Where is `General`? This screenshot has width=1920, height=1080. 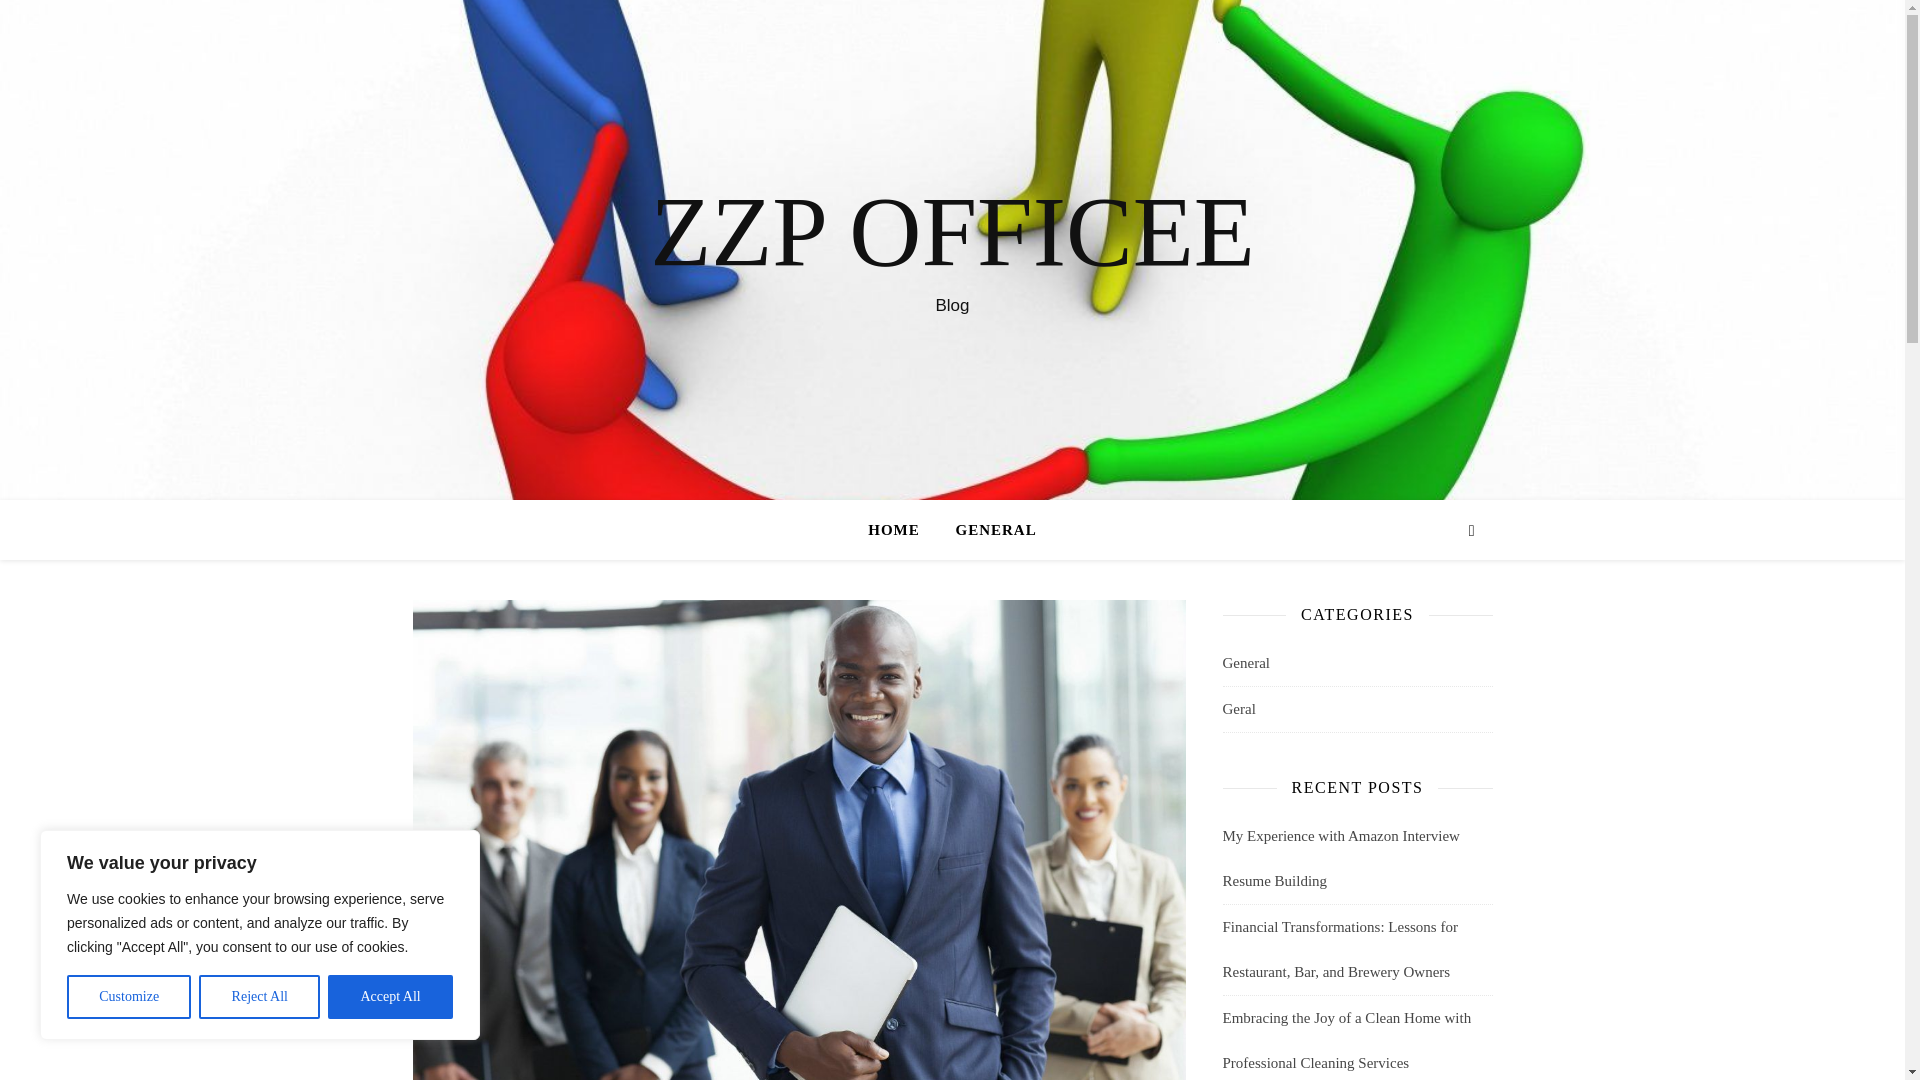 General is located at coordinates (1245, 663).